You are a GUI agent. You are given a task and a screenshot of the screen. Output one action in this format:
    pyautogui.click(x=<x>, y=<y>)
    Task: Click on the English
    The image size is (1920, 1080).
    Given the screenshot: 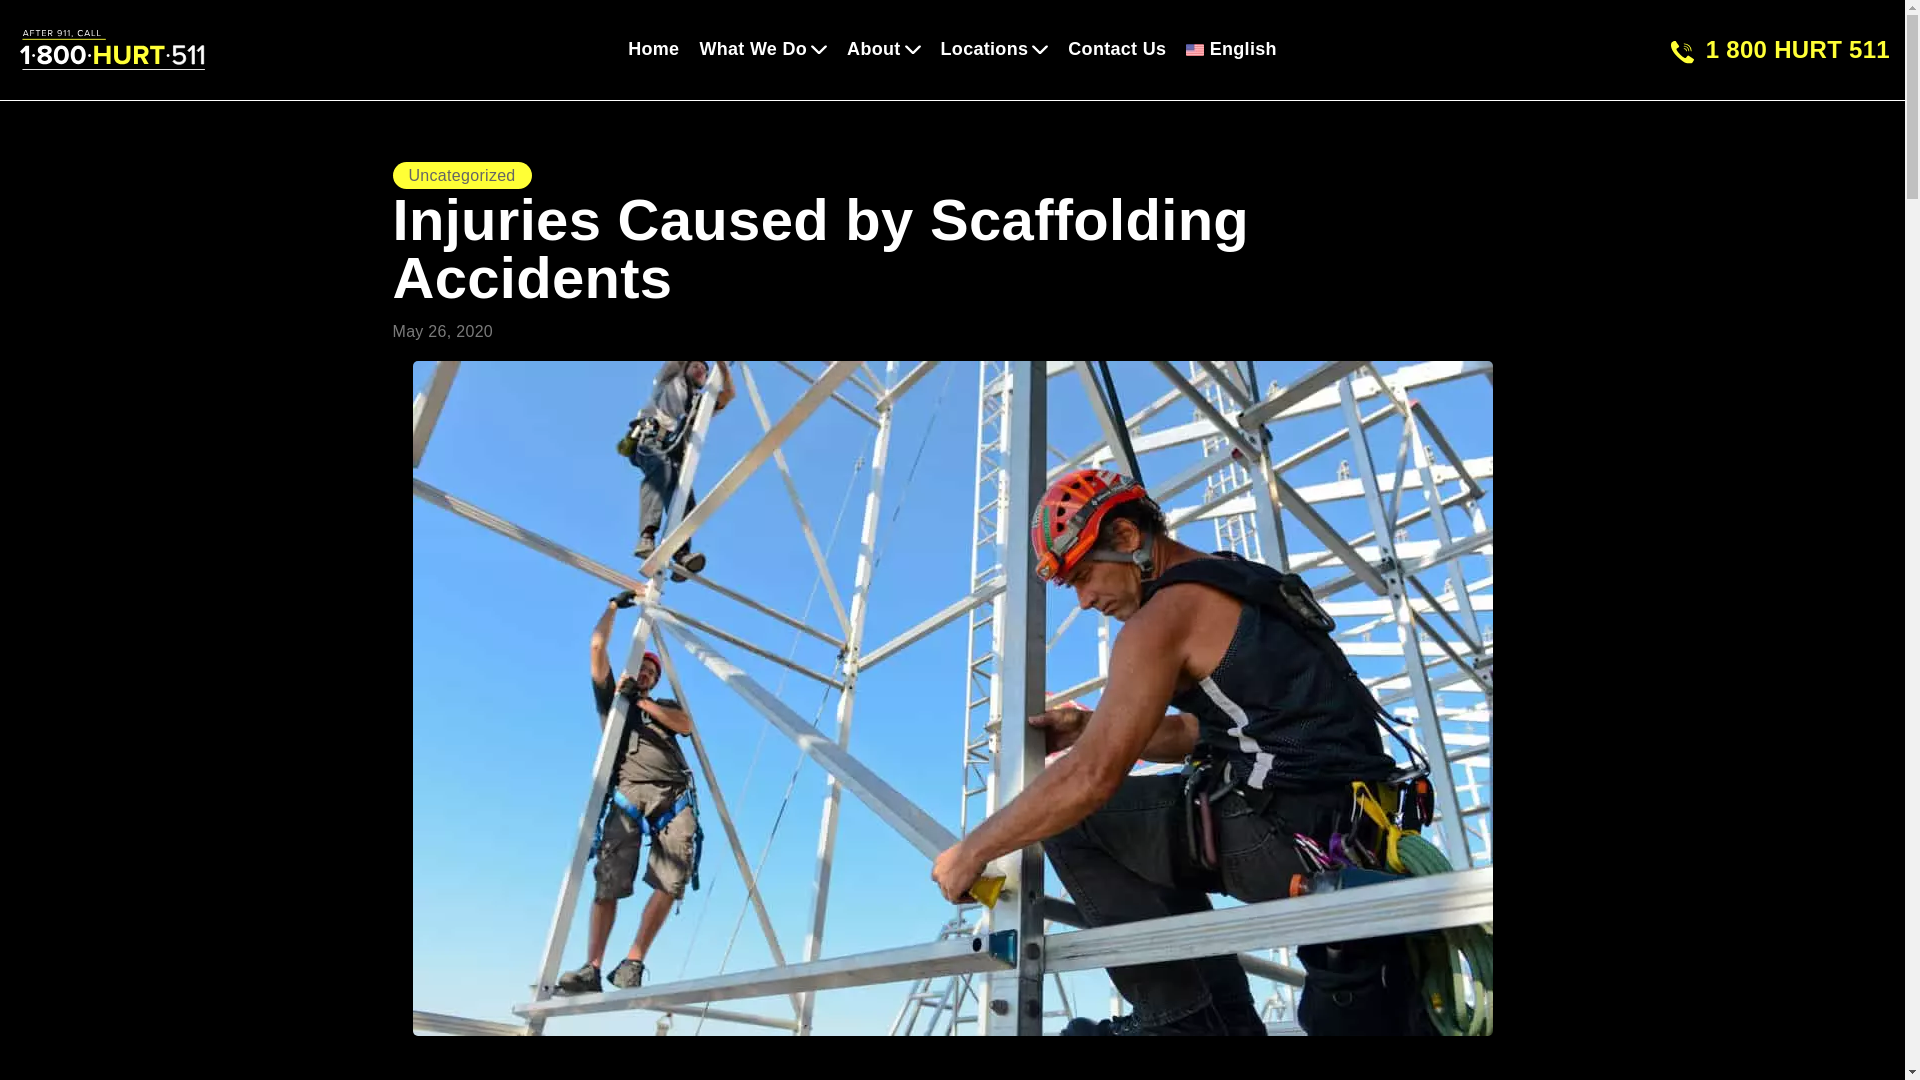 What is the action you would take?
    pyautogui.click(x=1231, y=49)
    